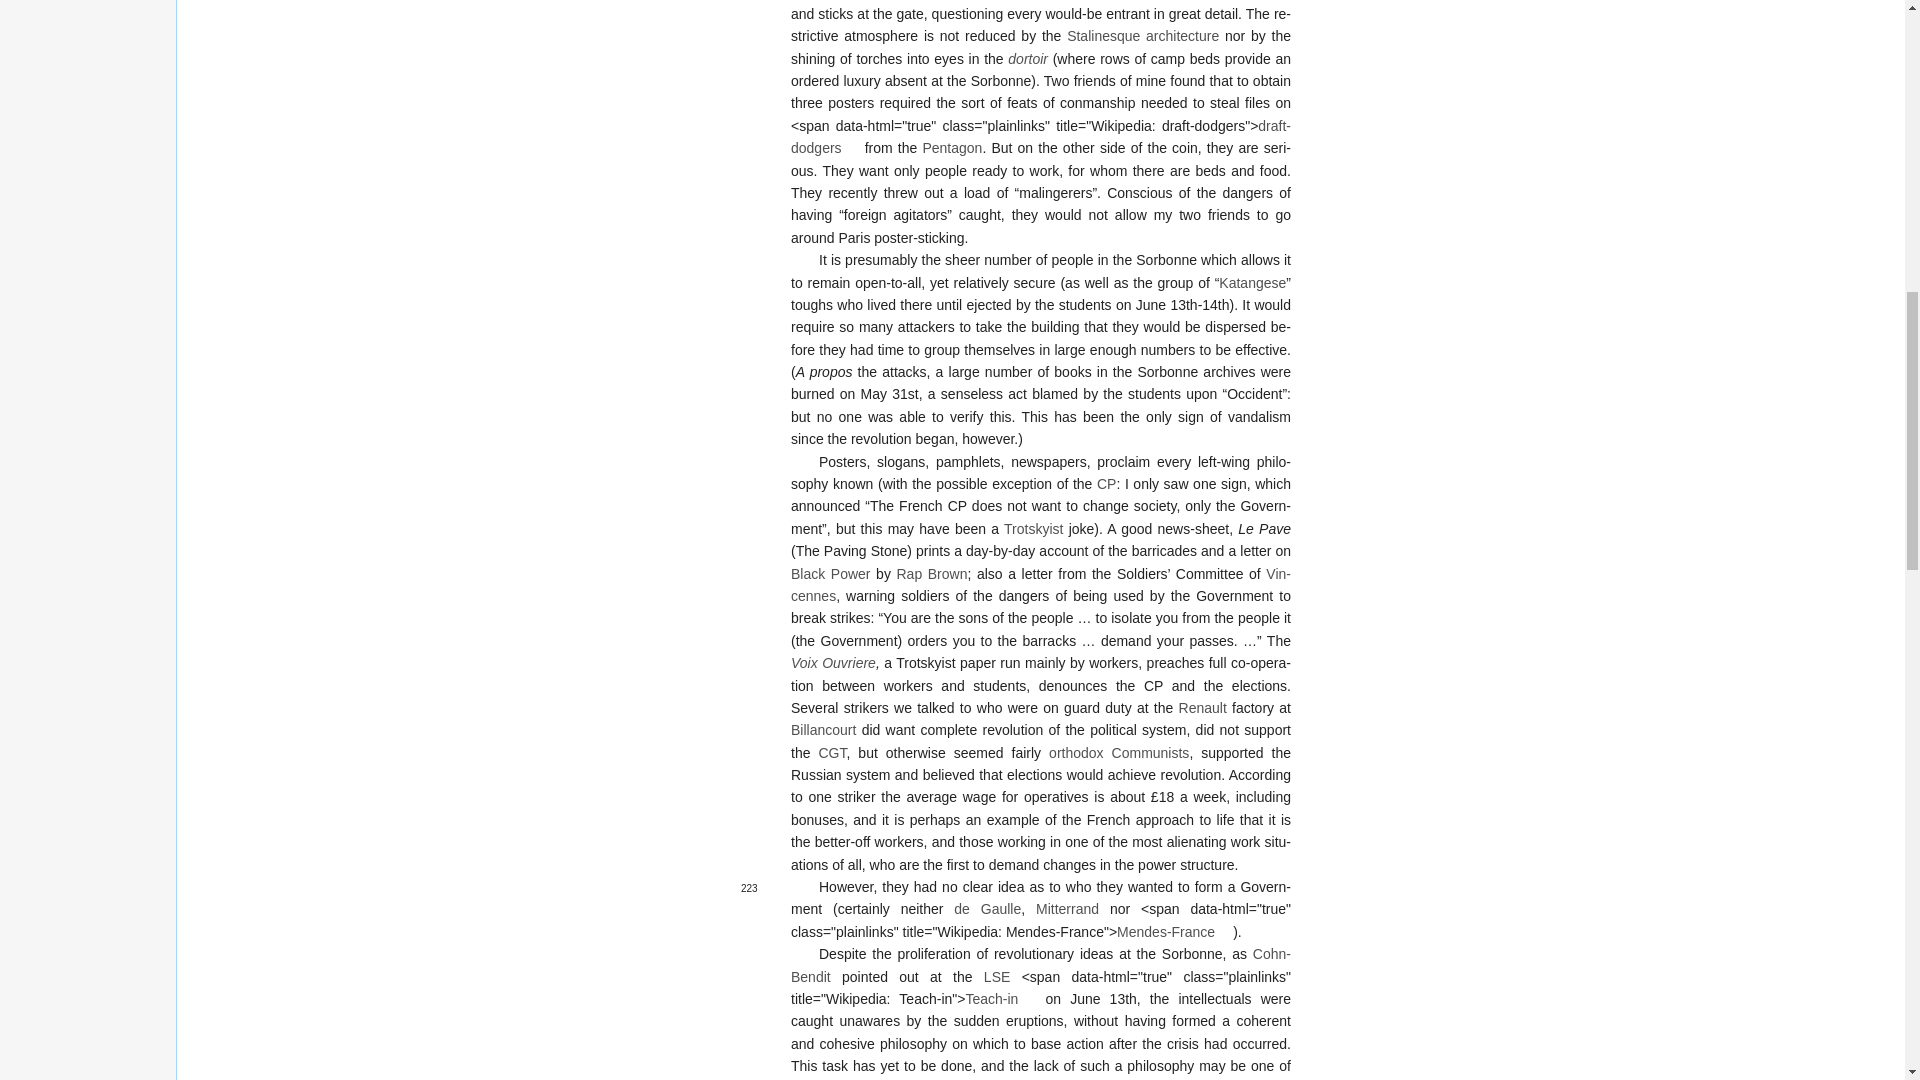 The image size is (1920, 1080). Describe the element at coordinates (833, 662) in the screenshot. I see `Voix Ouvriere` at that location.